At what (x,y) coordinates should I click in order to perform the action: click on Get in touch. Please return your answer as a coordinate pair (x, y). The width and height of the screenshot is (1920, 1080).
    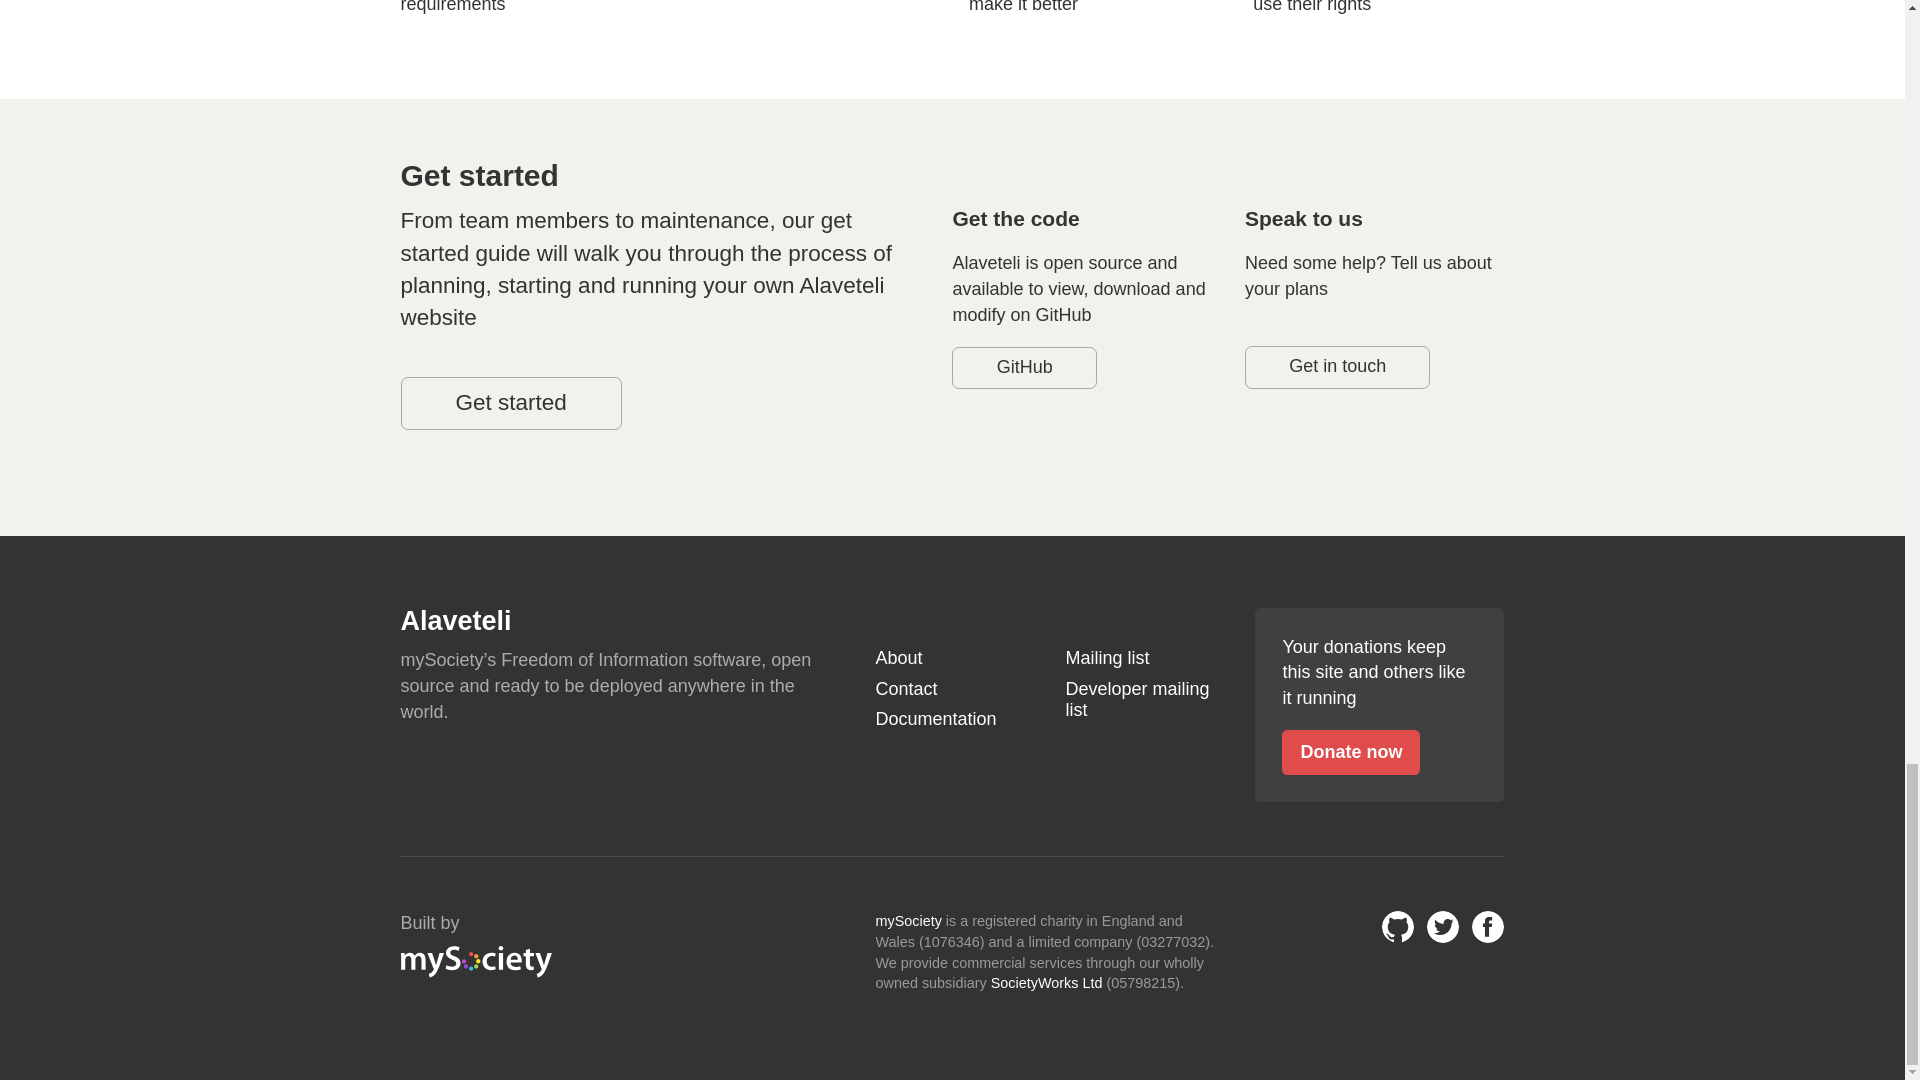
    Looking at the image, I should click on (1337, 366).